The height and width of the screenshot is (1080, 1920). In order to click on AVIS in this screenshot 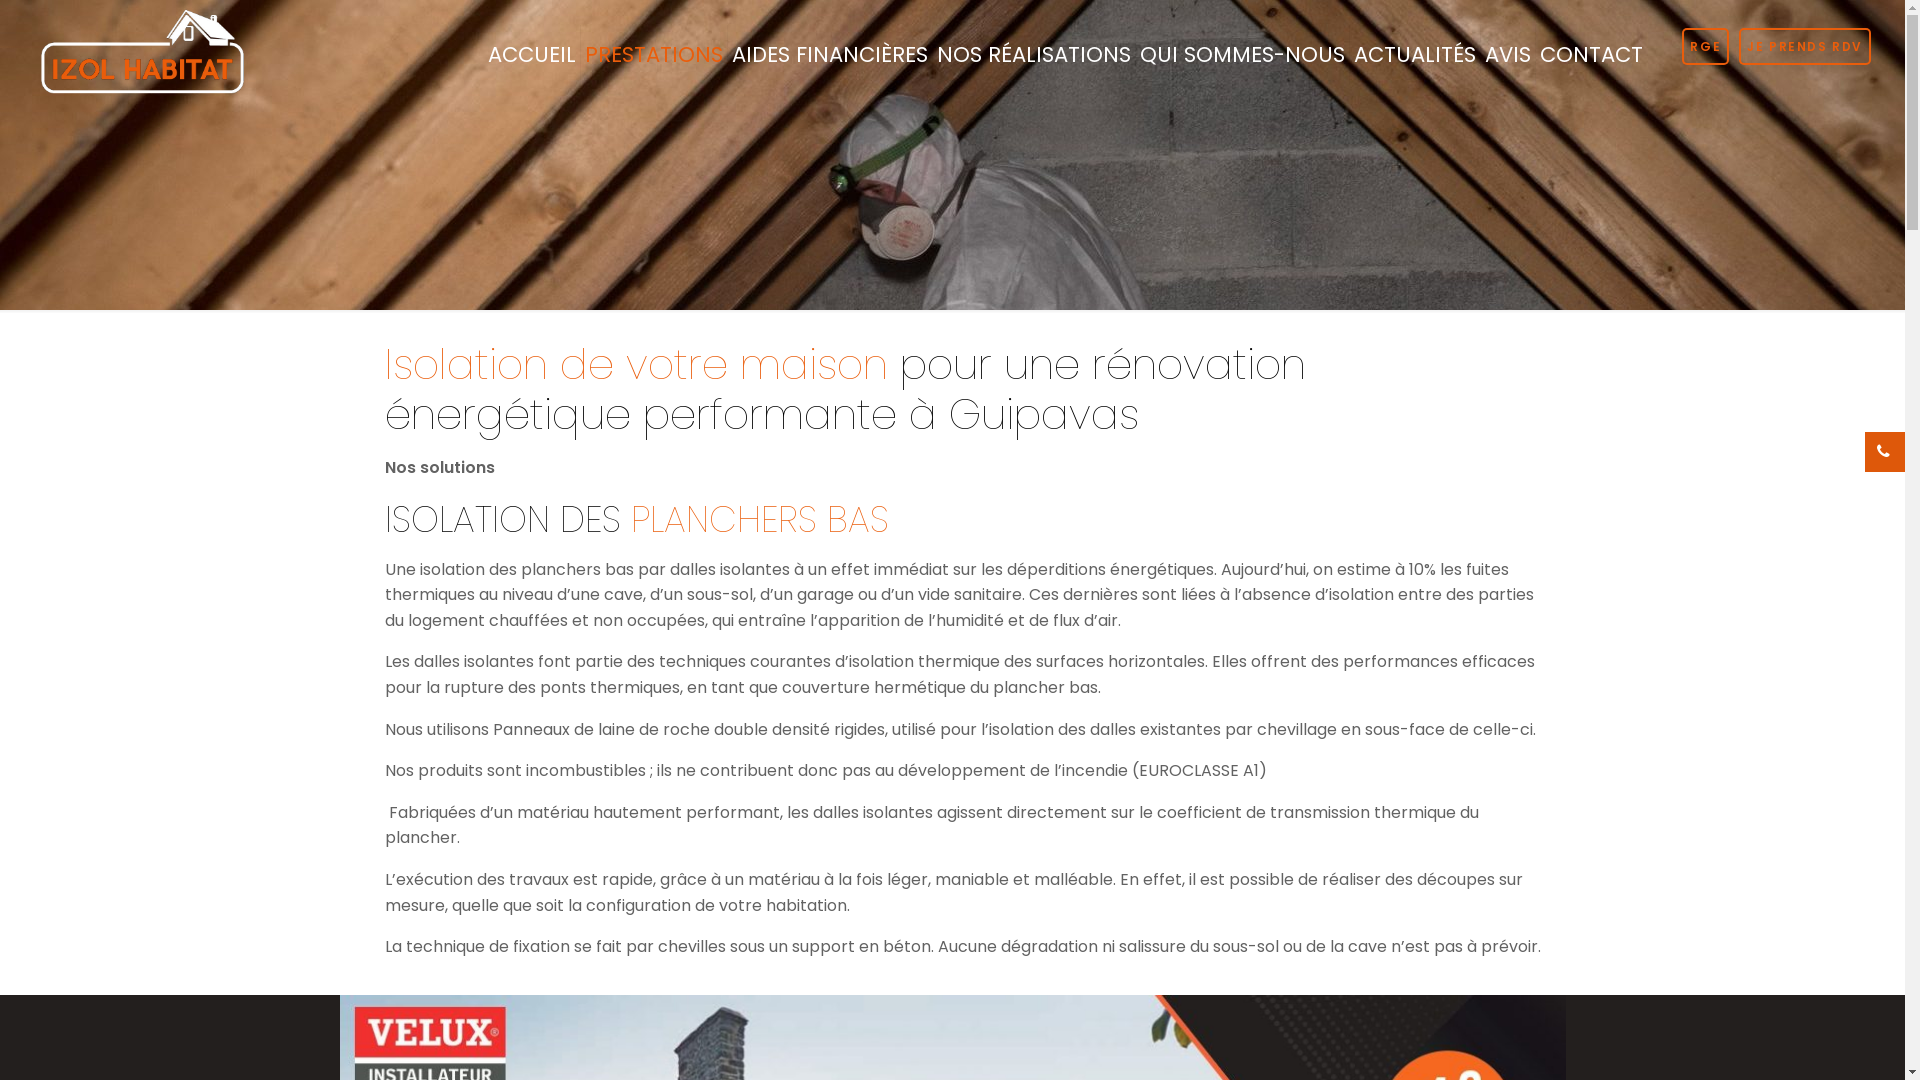, I will do `click(1508, 55)`.